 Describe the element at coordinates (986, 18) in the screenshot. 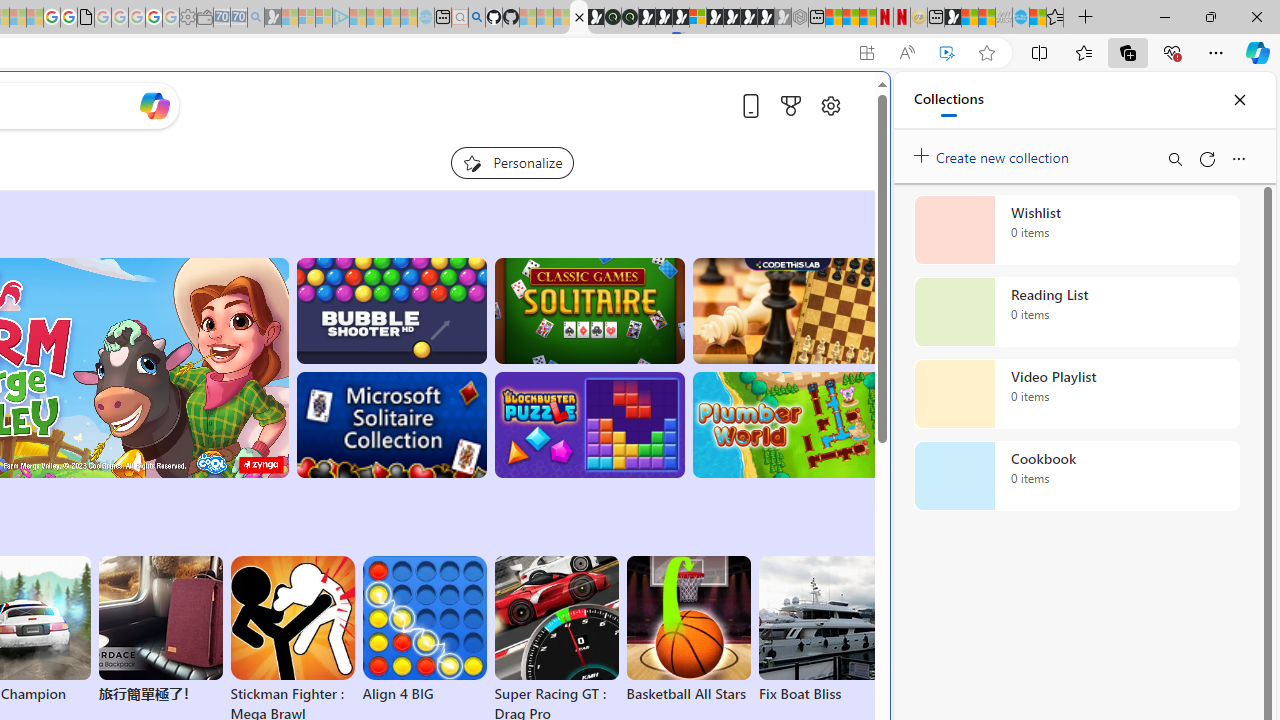

I see `Earth has six continents not seven, radical new study claims` at that location.